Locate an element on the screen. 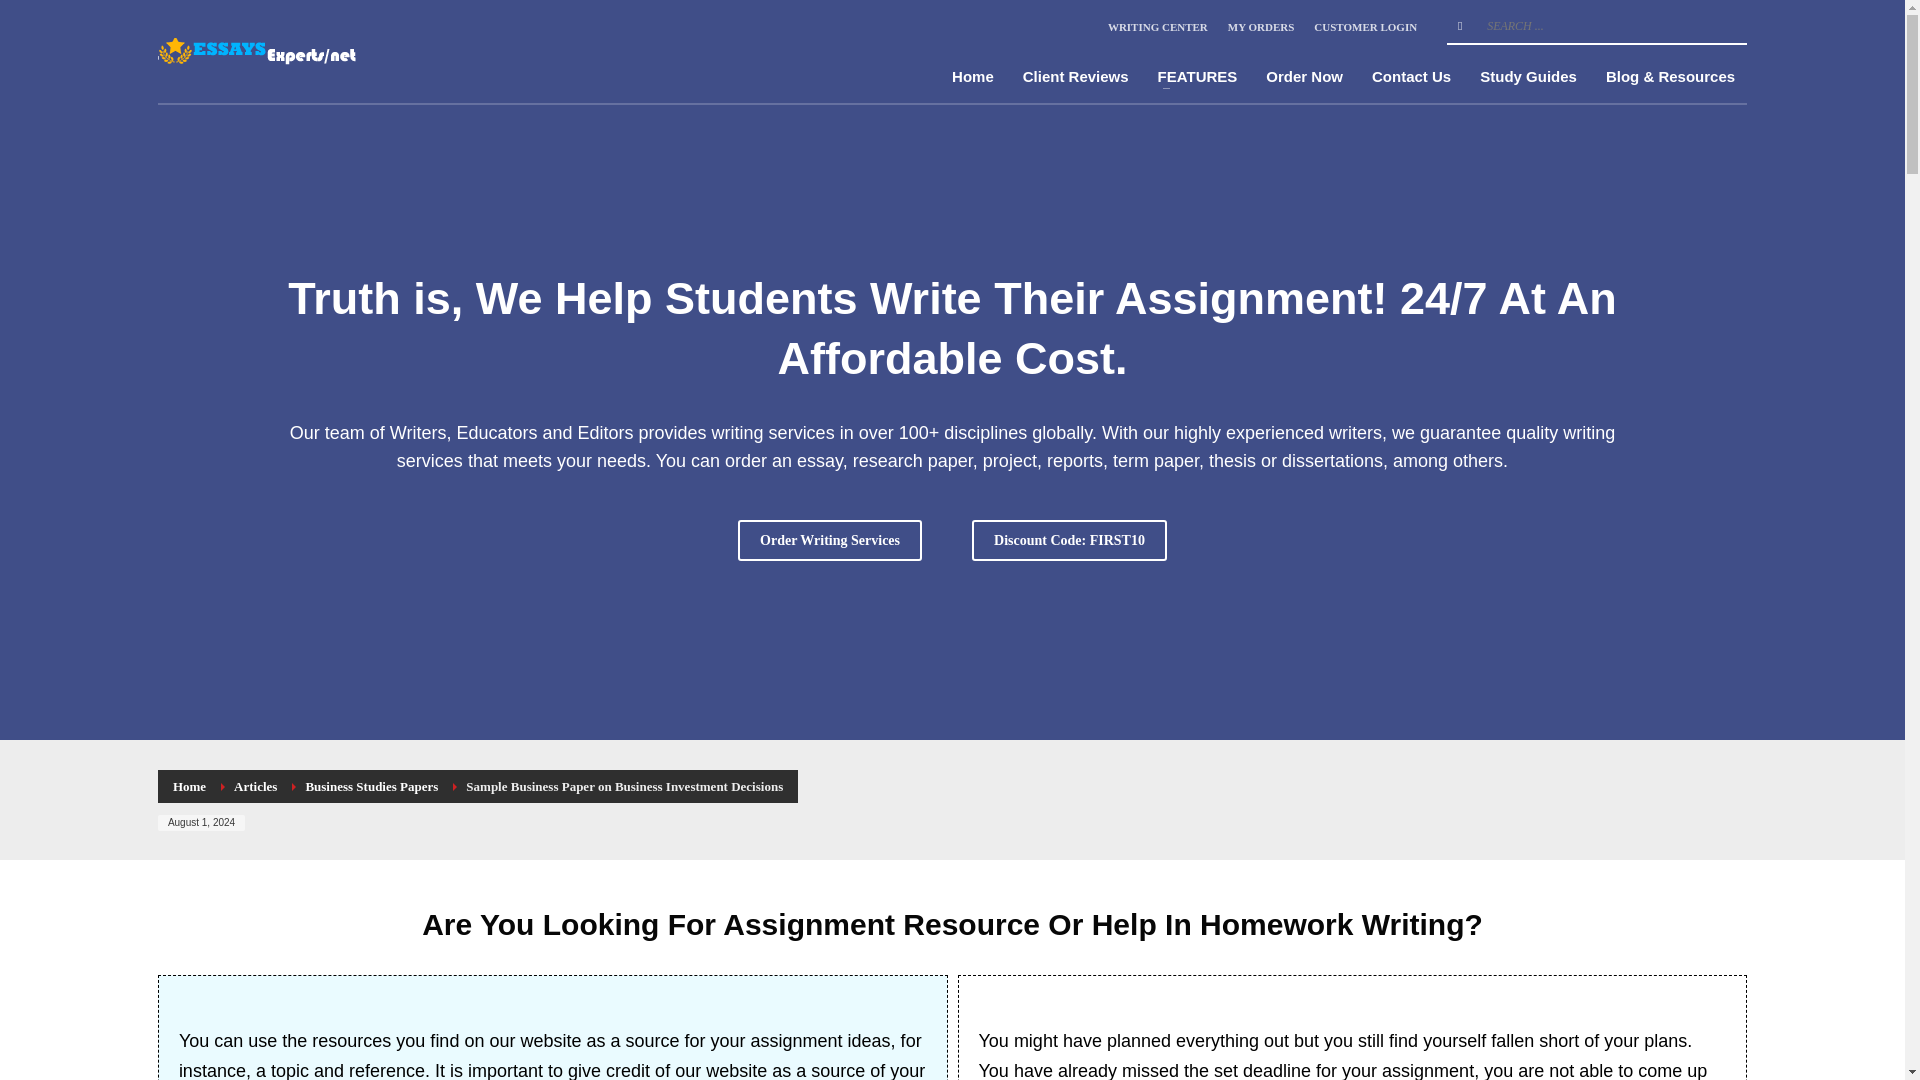  WRITING CENTER is located at coordinates (1157, 26).